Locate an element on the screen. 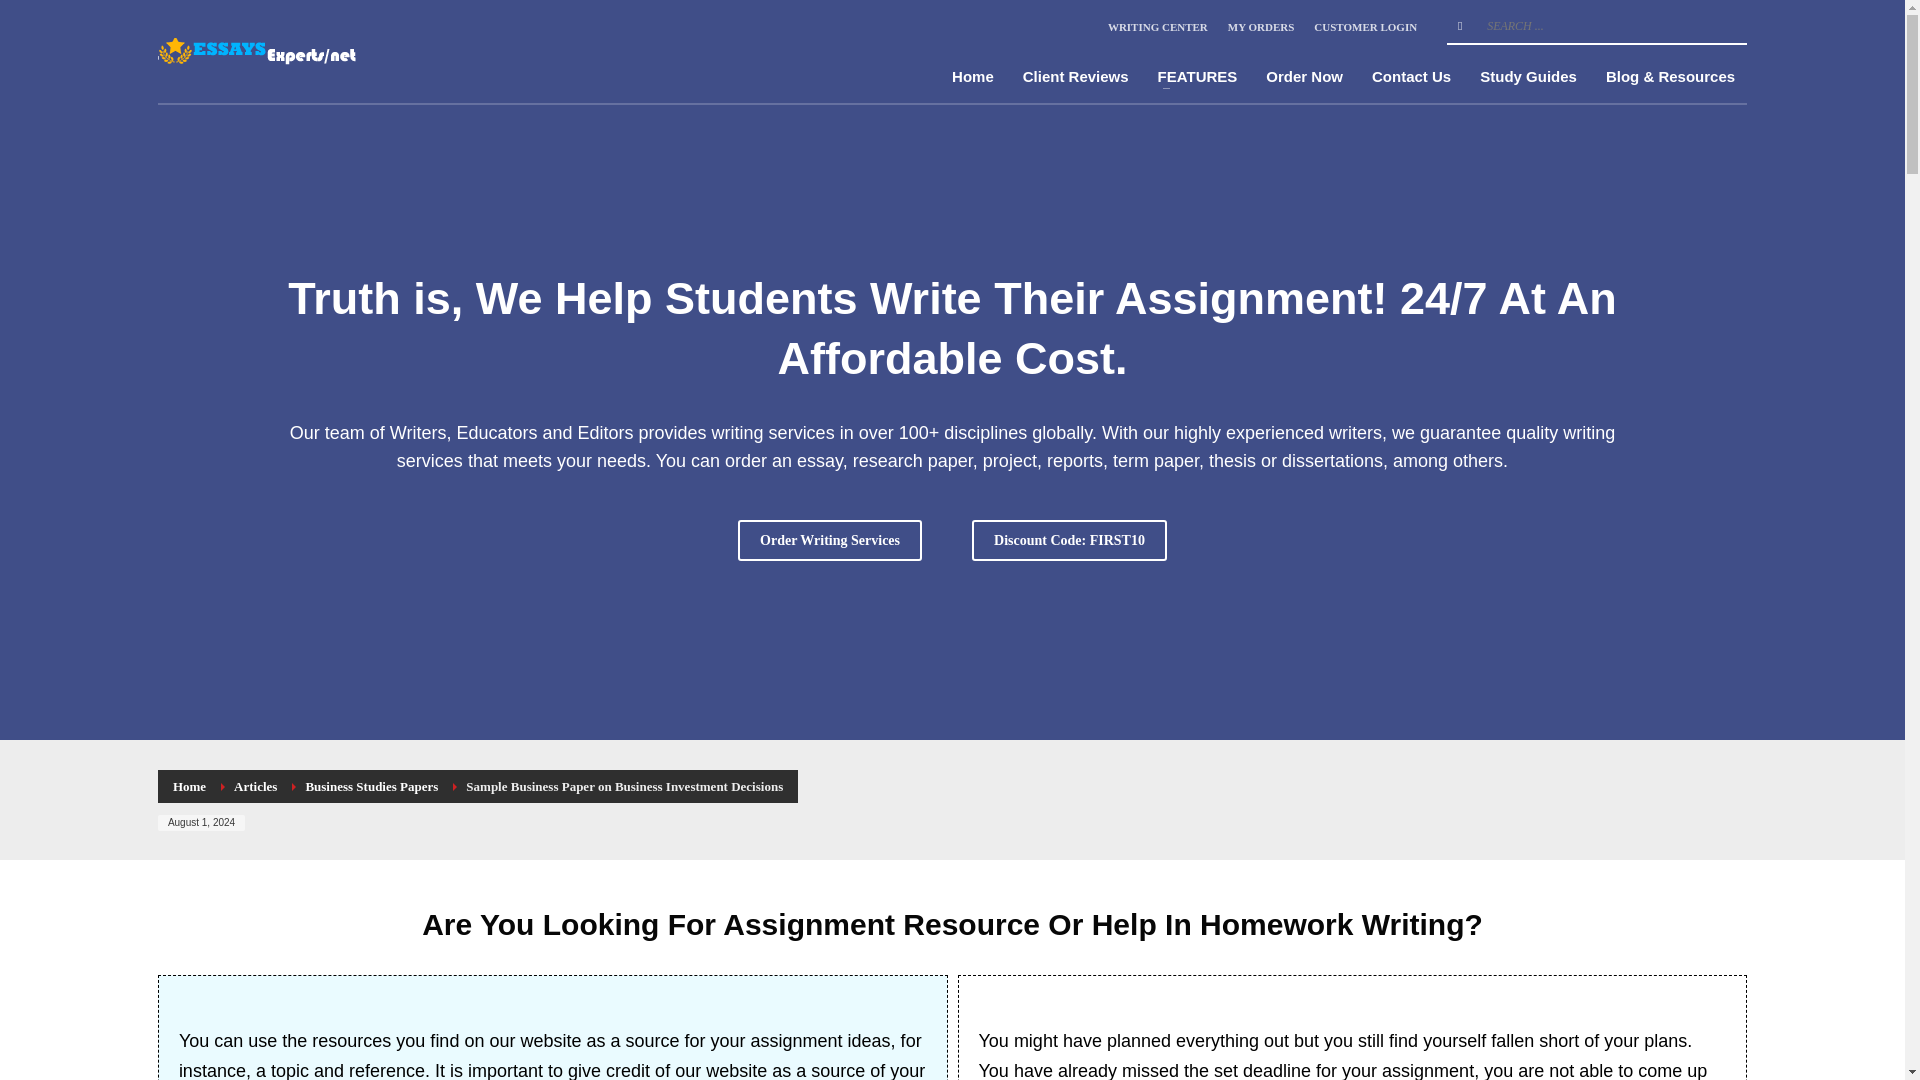  WRITING CENTER is located at coordinates (1157, 26).